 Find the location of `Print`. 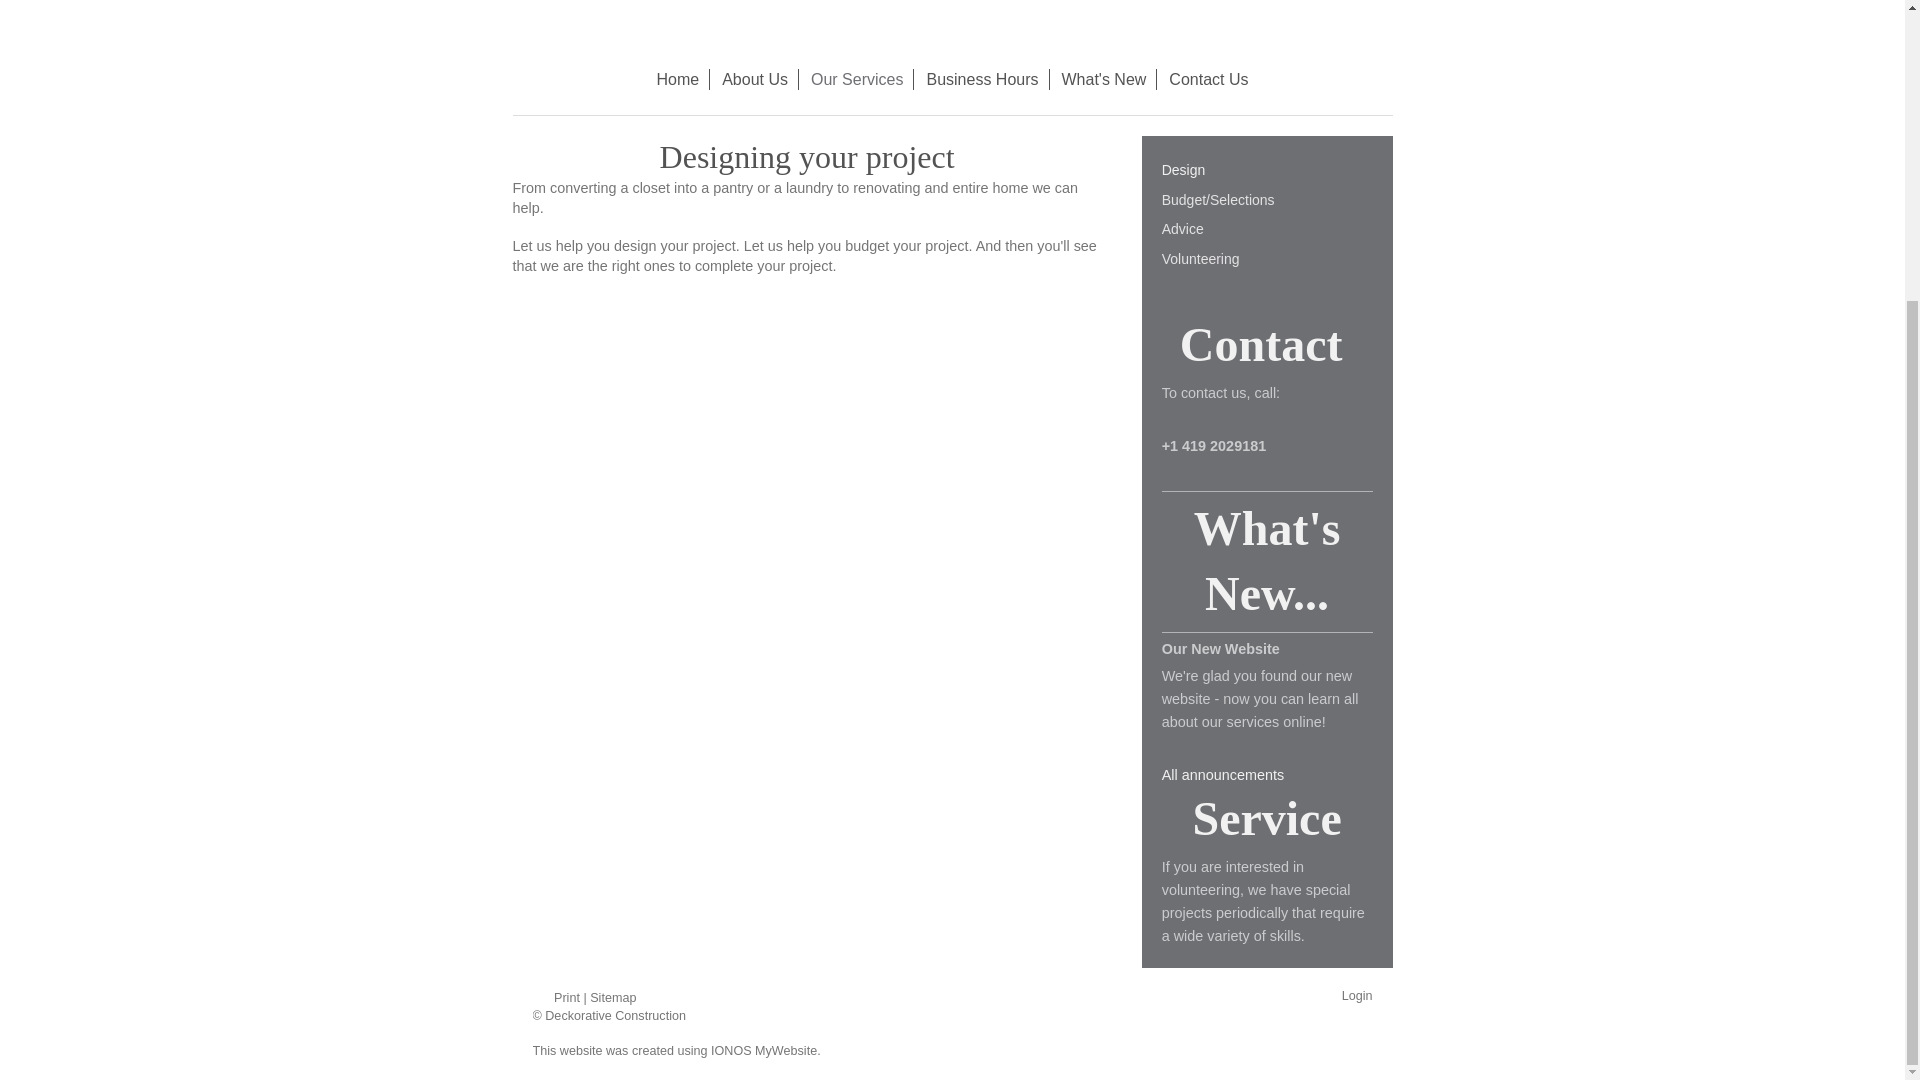

Print is located at coordinates (557, 998).